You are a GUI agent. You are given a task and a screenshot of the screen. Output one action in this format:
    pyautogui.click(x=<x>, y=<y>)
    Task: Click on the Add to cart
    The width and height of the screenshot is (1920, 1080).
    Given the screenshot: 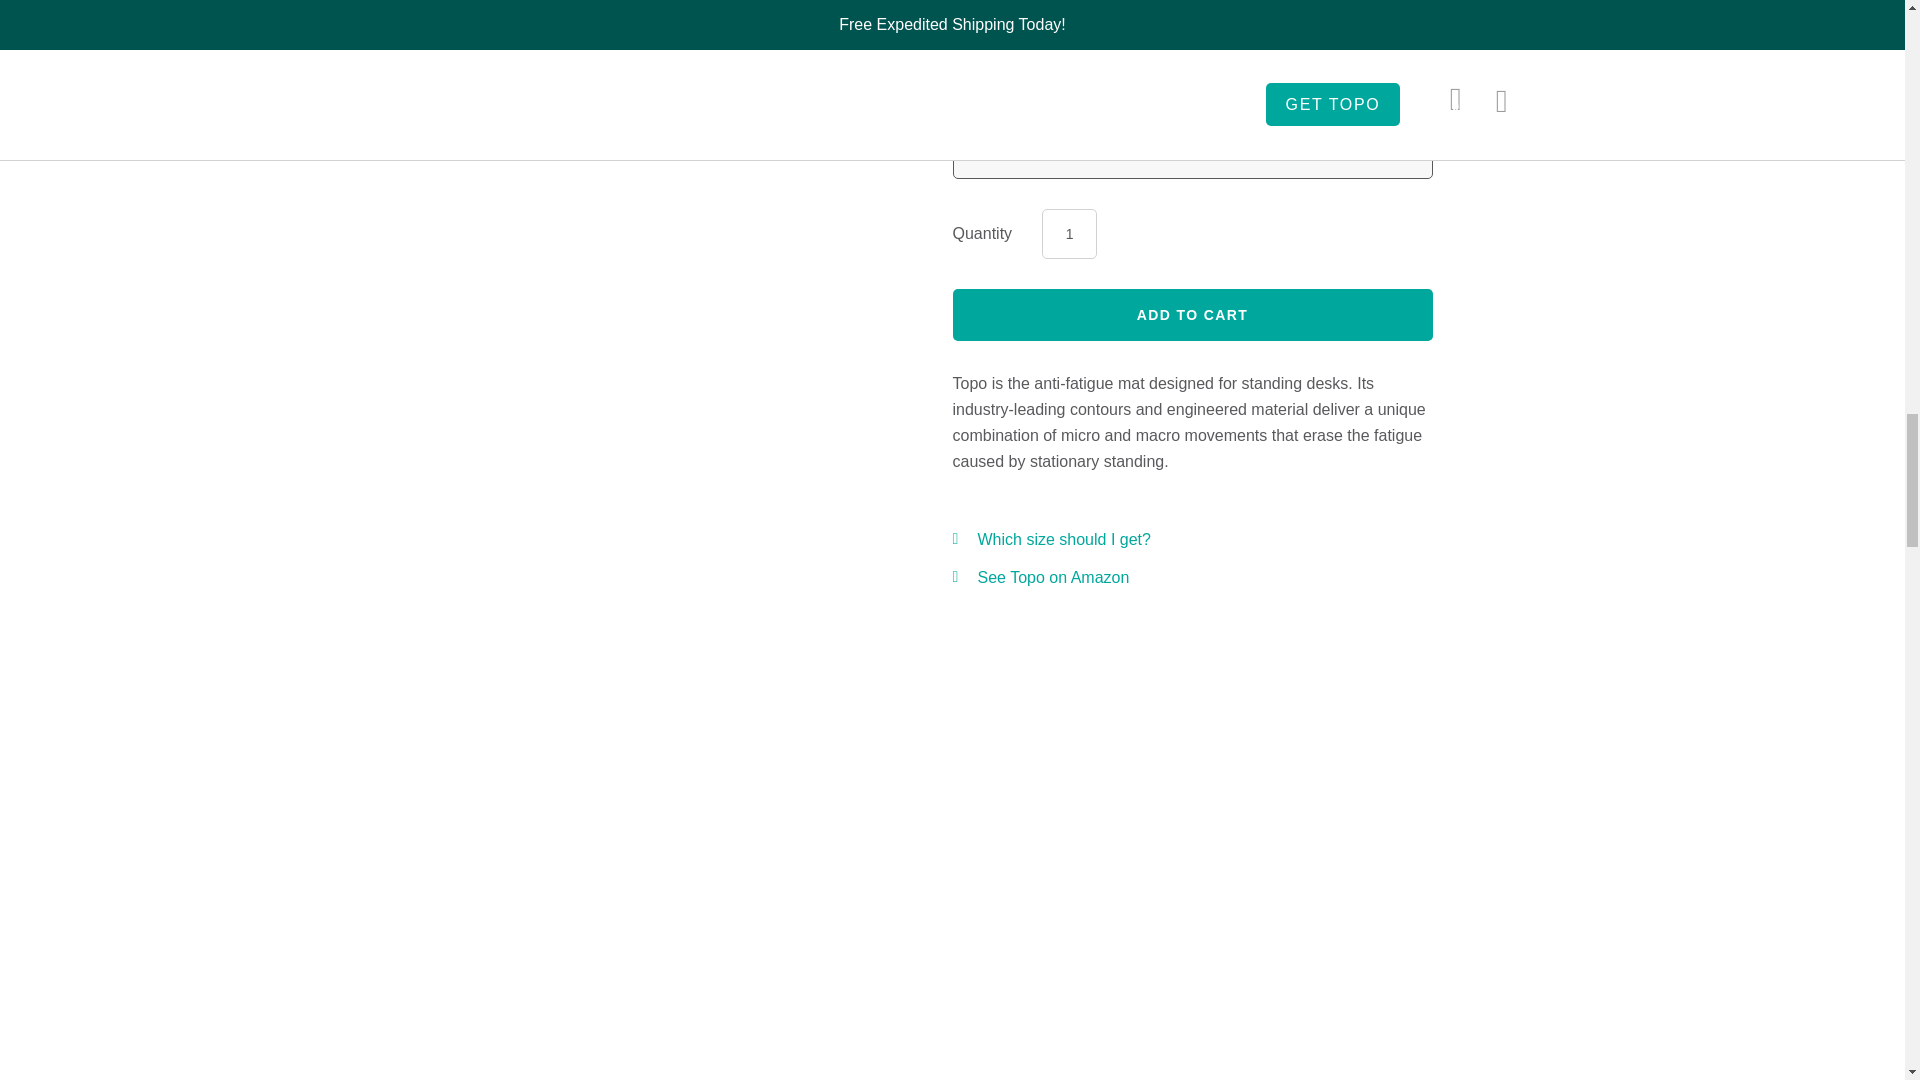 What is the action you would take?
    pyautogui.click(x=1192, y=315)
    